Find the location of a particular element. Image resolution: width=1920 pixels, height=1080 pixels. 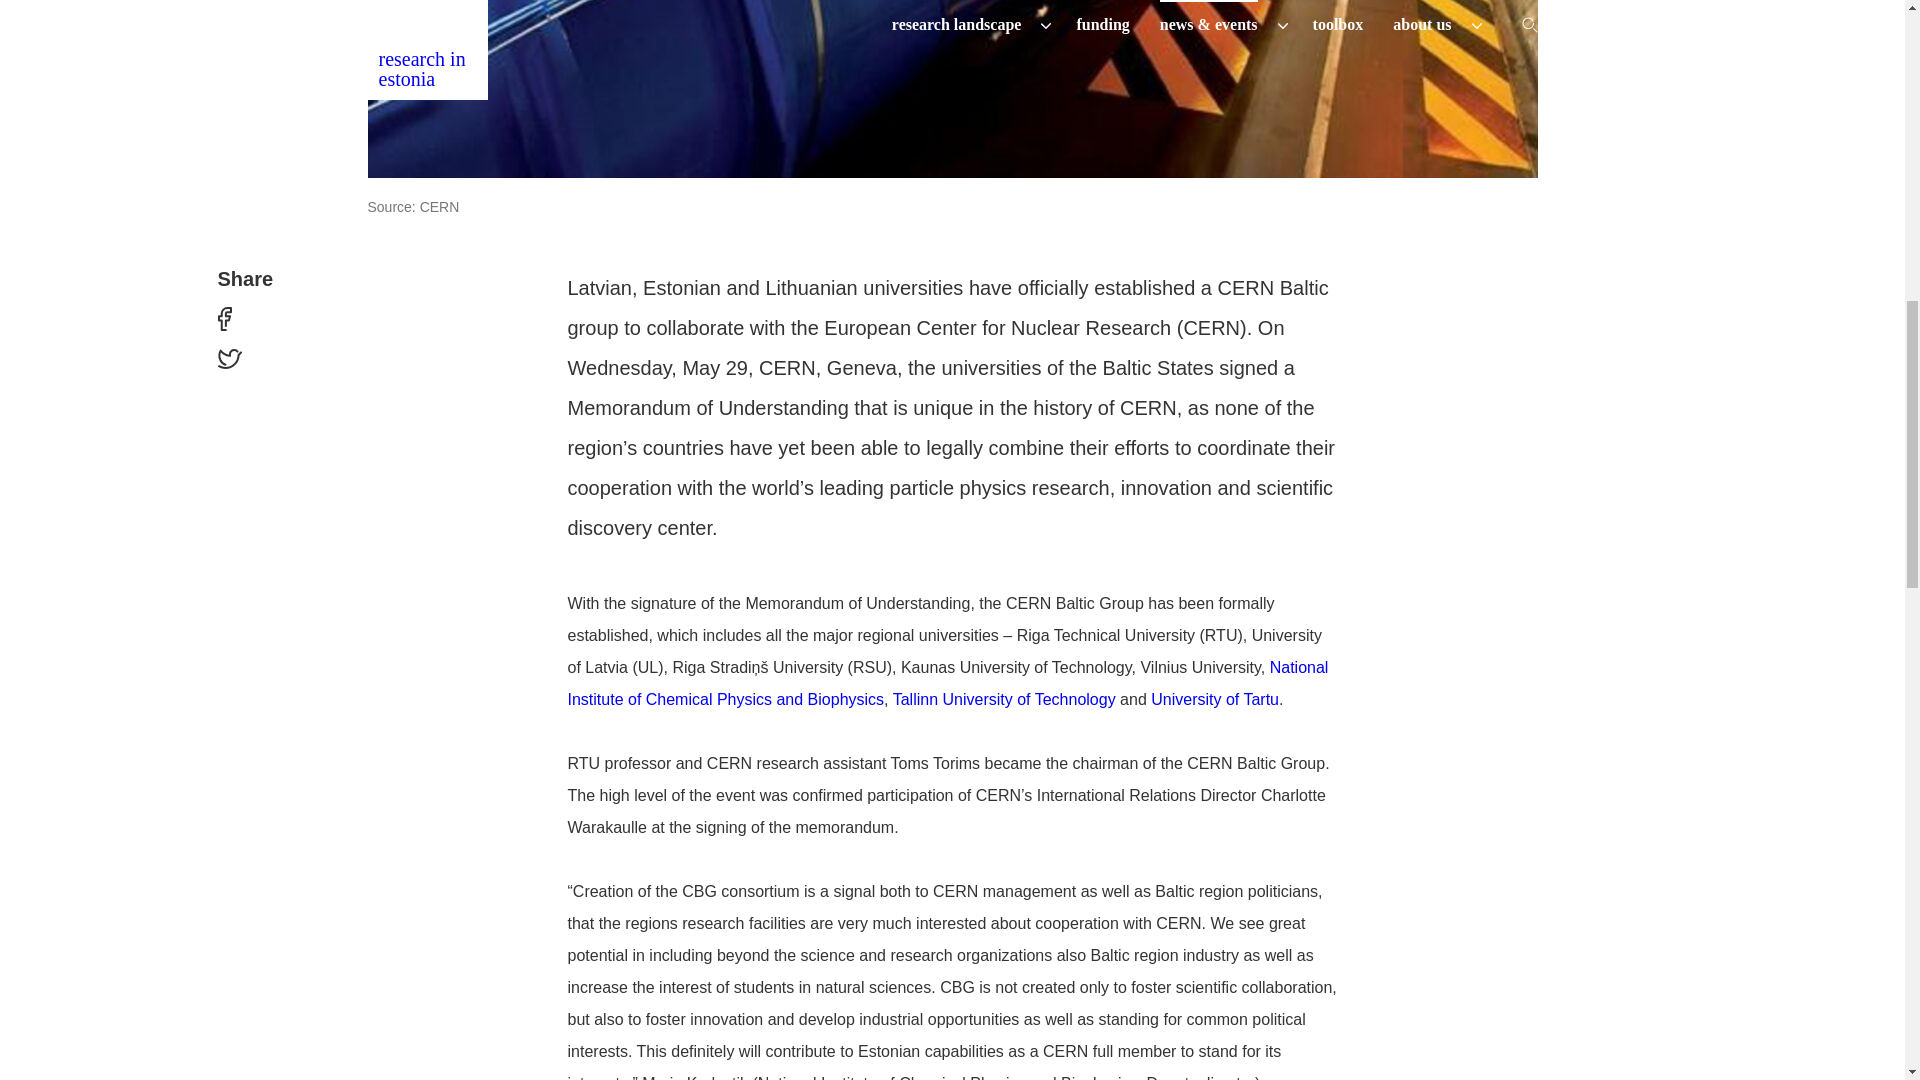

Tallinn University of Technology is located at coordinates (1004, 700).